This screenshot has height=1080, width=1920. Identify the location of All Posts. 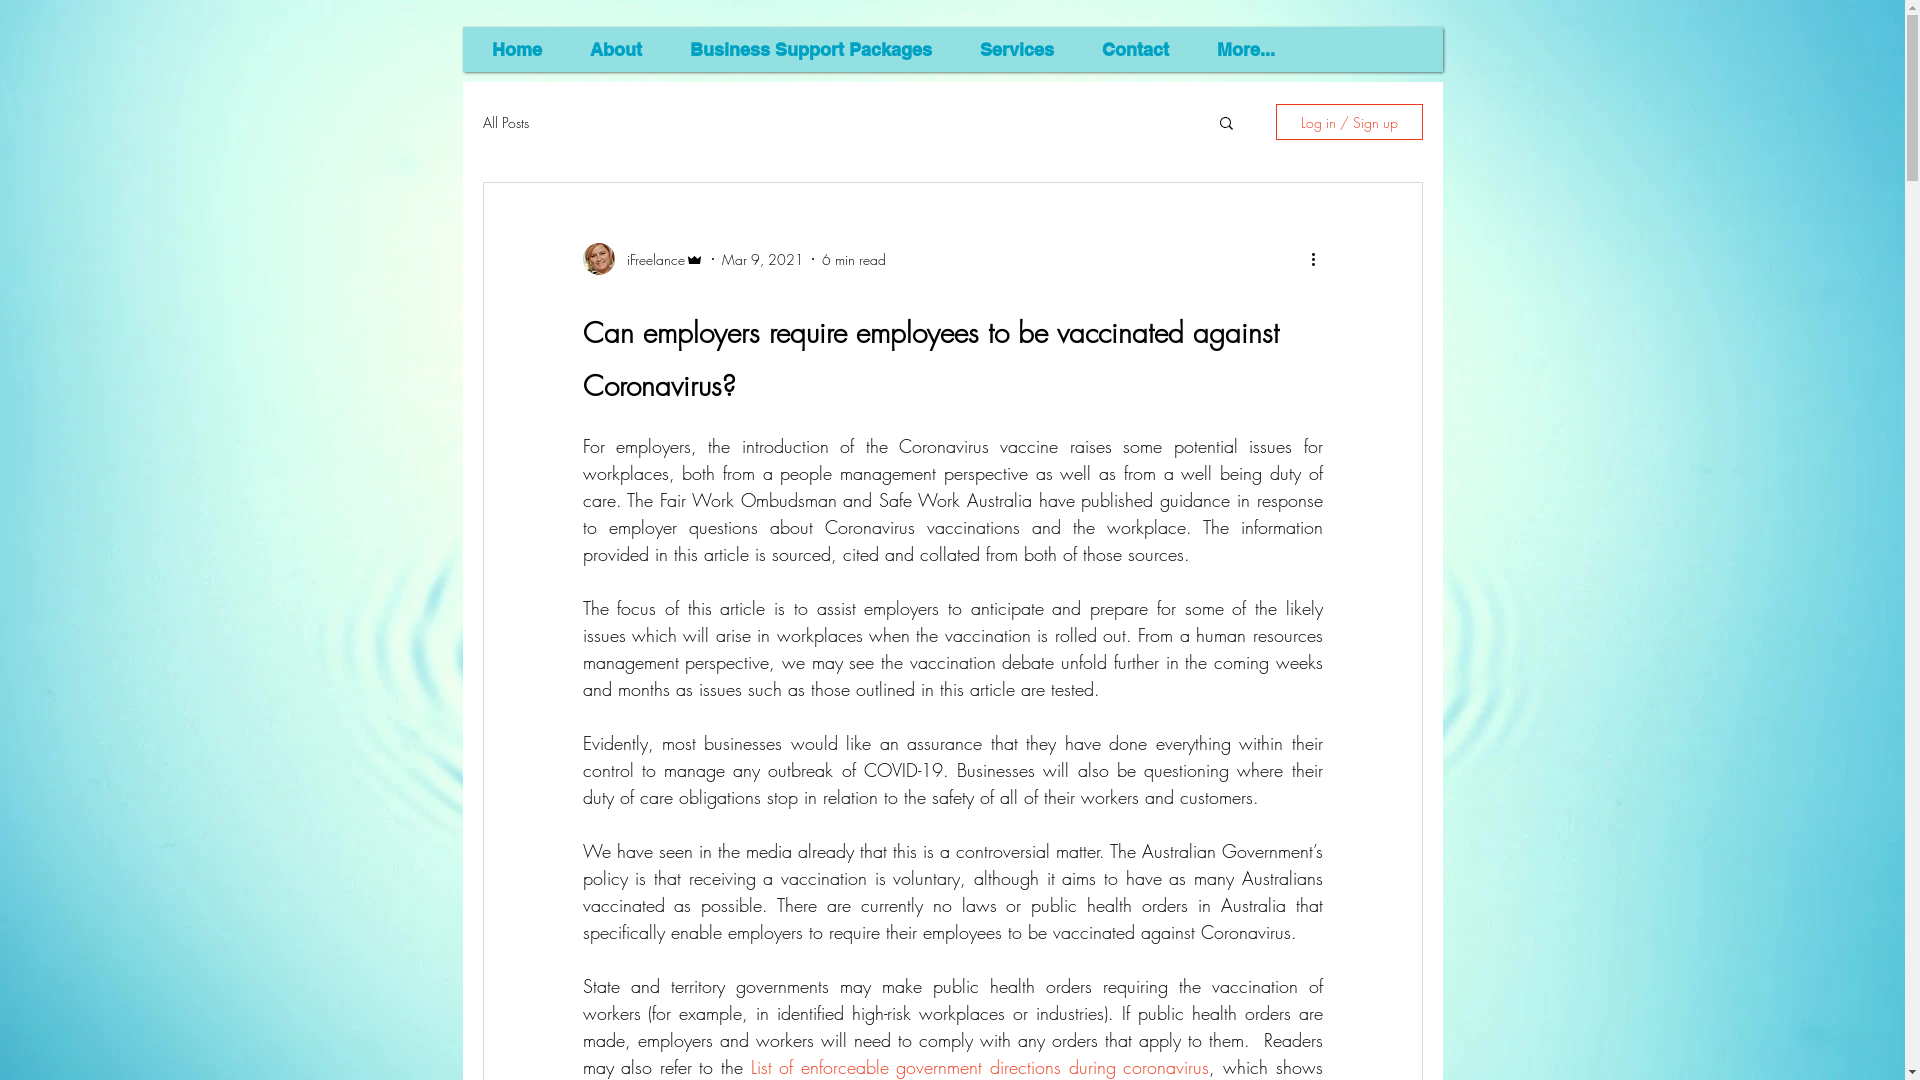
(505, 122).